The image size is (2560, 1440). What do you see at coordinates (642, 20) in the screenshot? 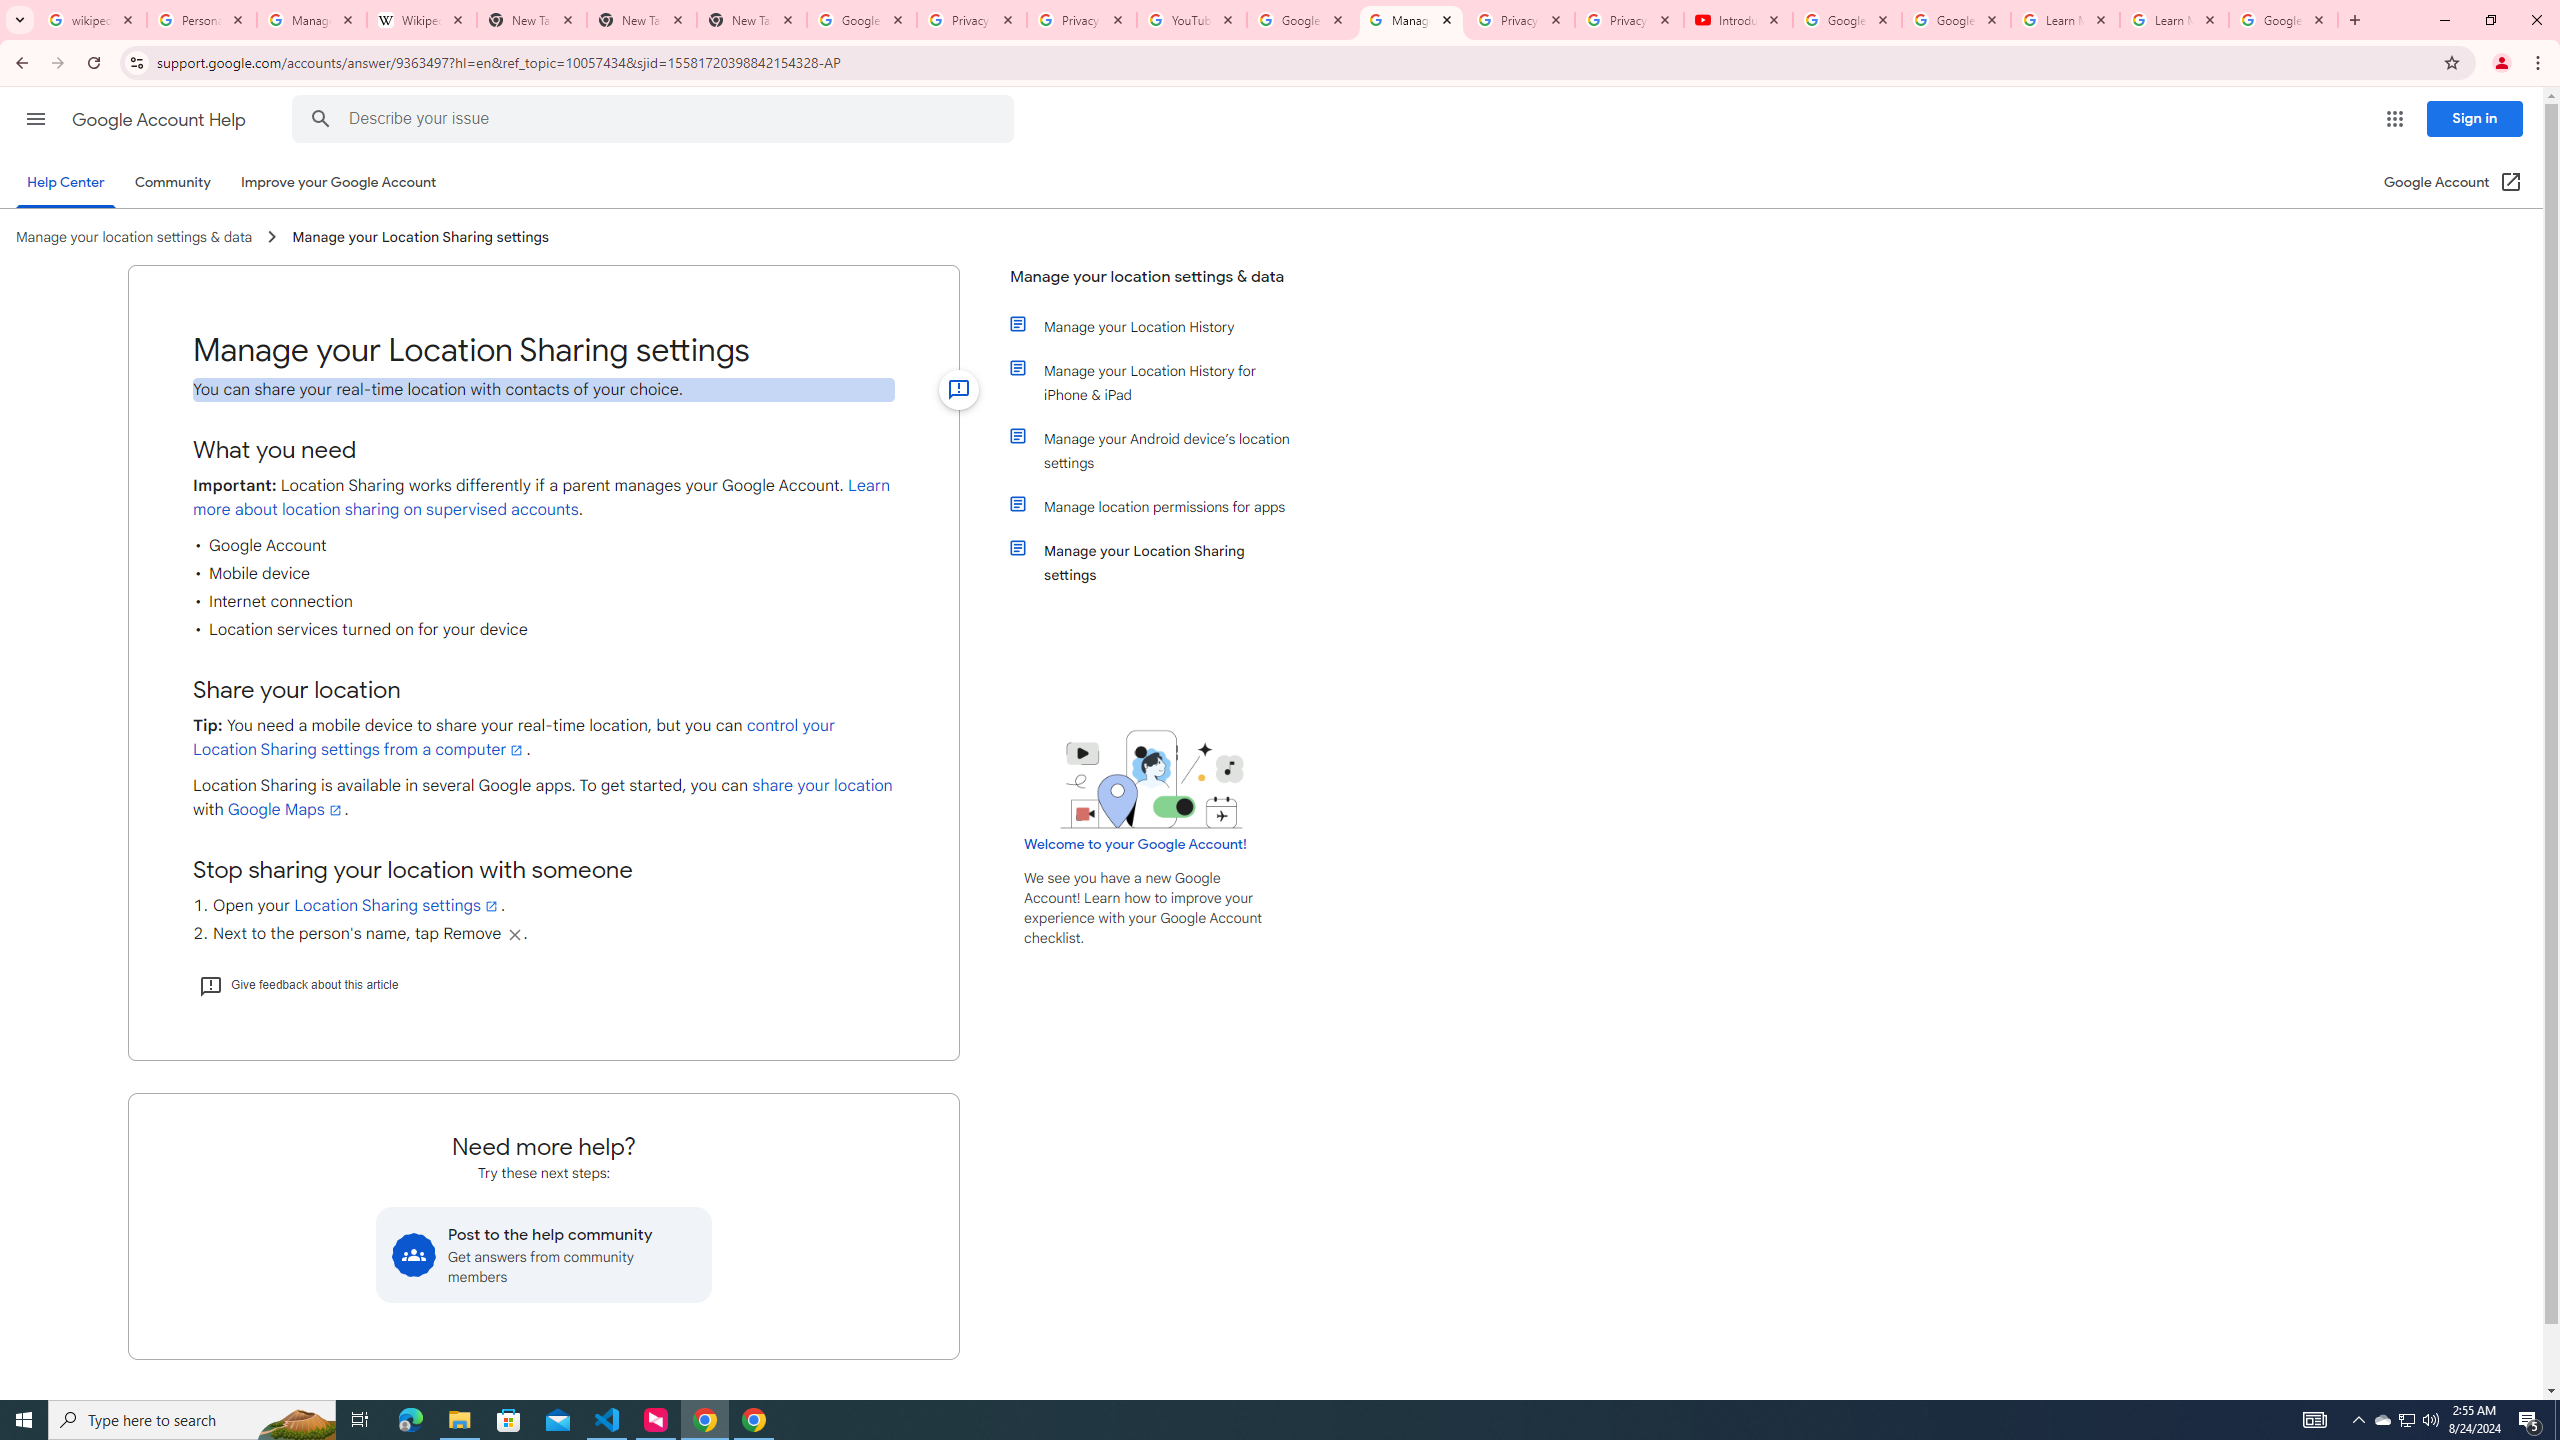
I see `New Tab` at bounding box center [642, 20].